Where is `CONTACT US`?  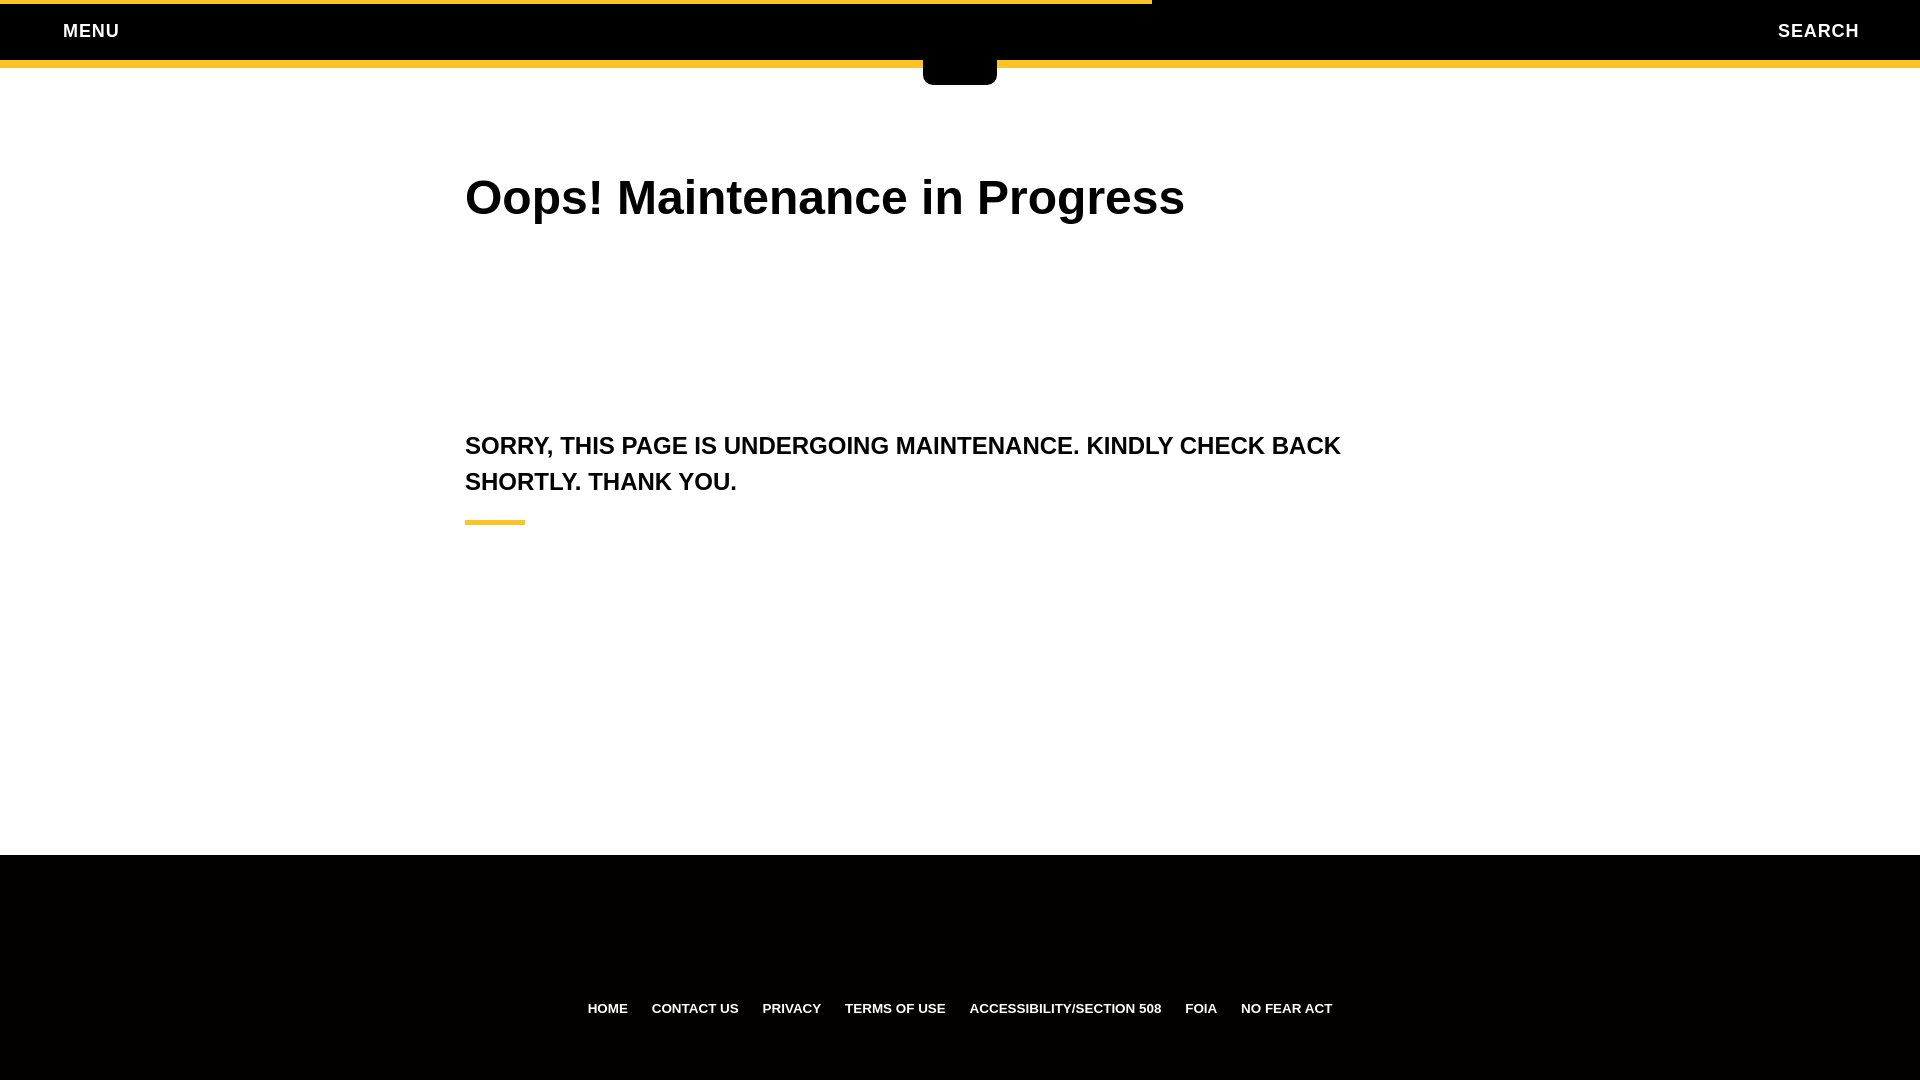 CONTACT US is located at coordinates (696, 1008).